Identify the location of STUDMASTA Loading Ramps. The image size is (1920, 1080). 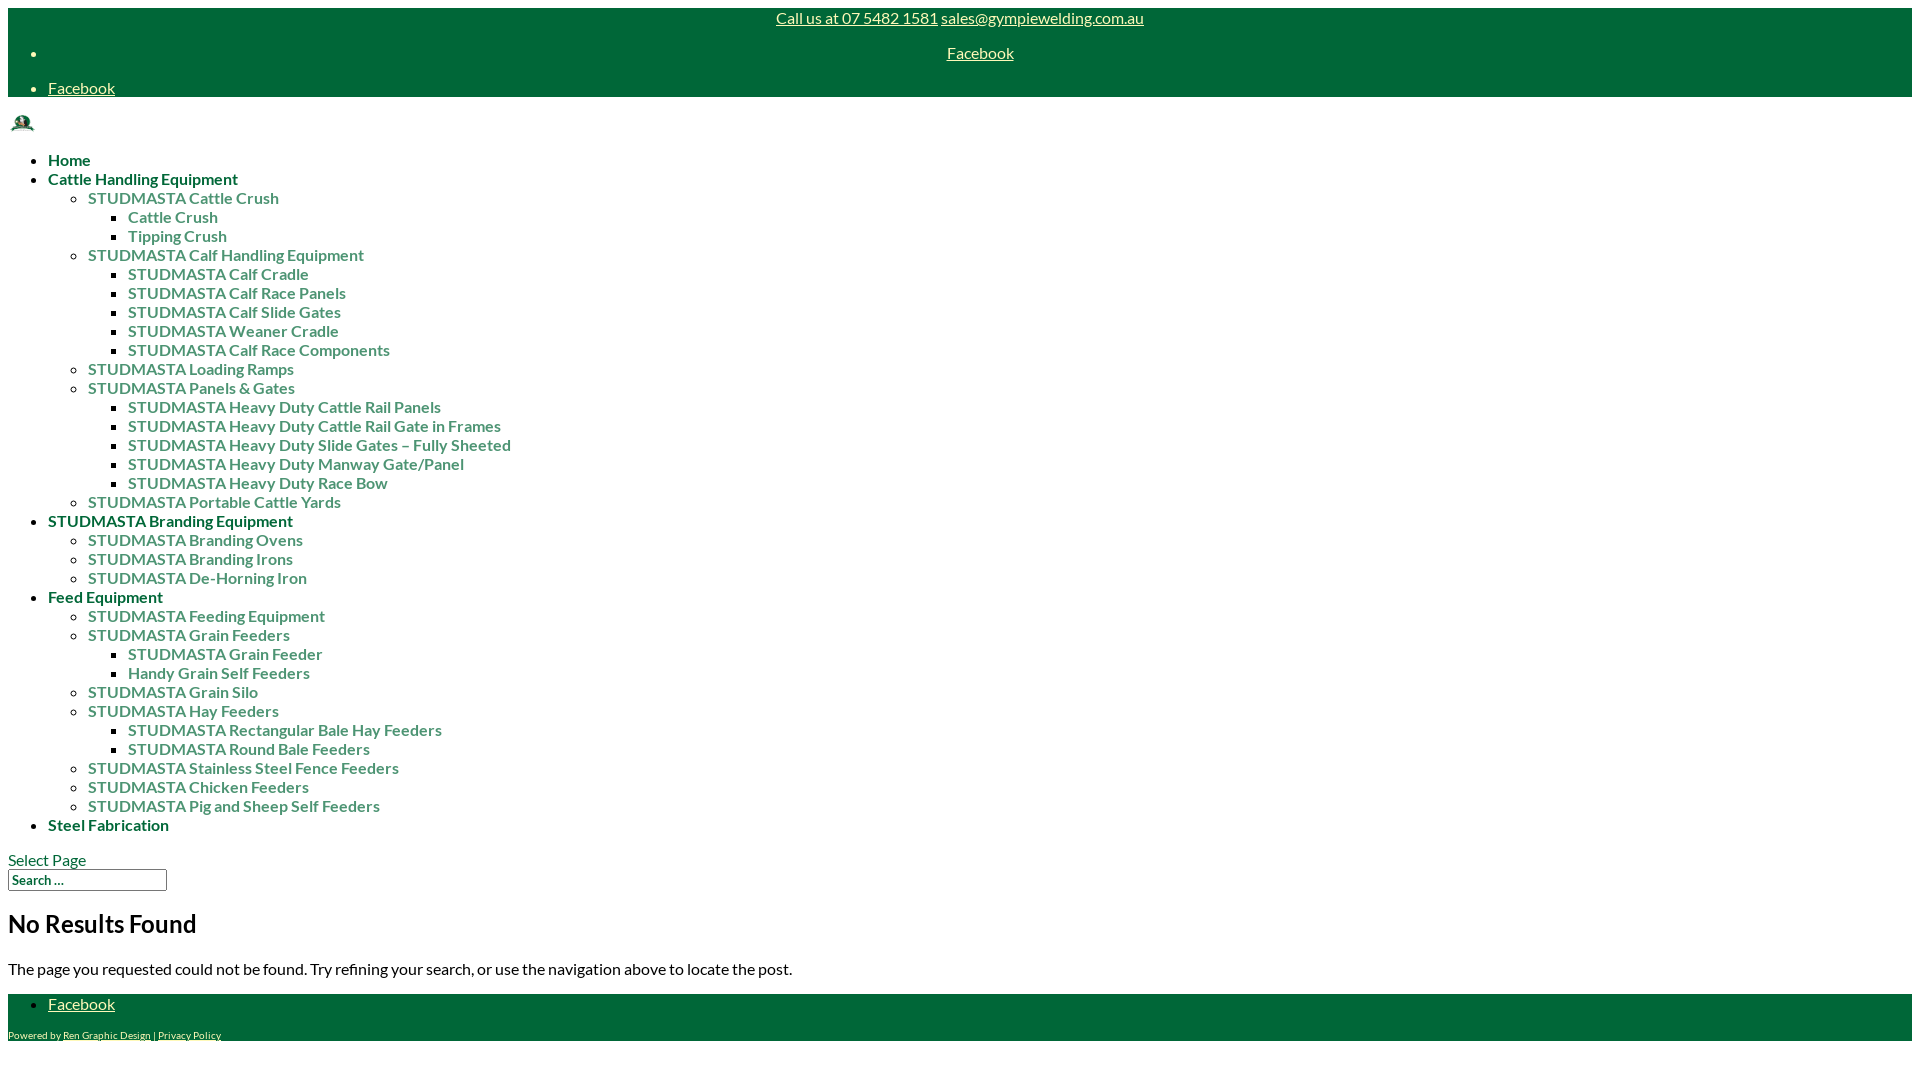
(191, 368).